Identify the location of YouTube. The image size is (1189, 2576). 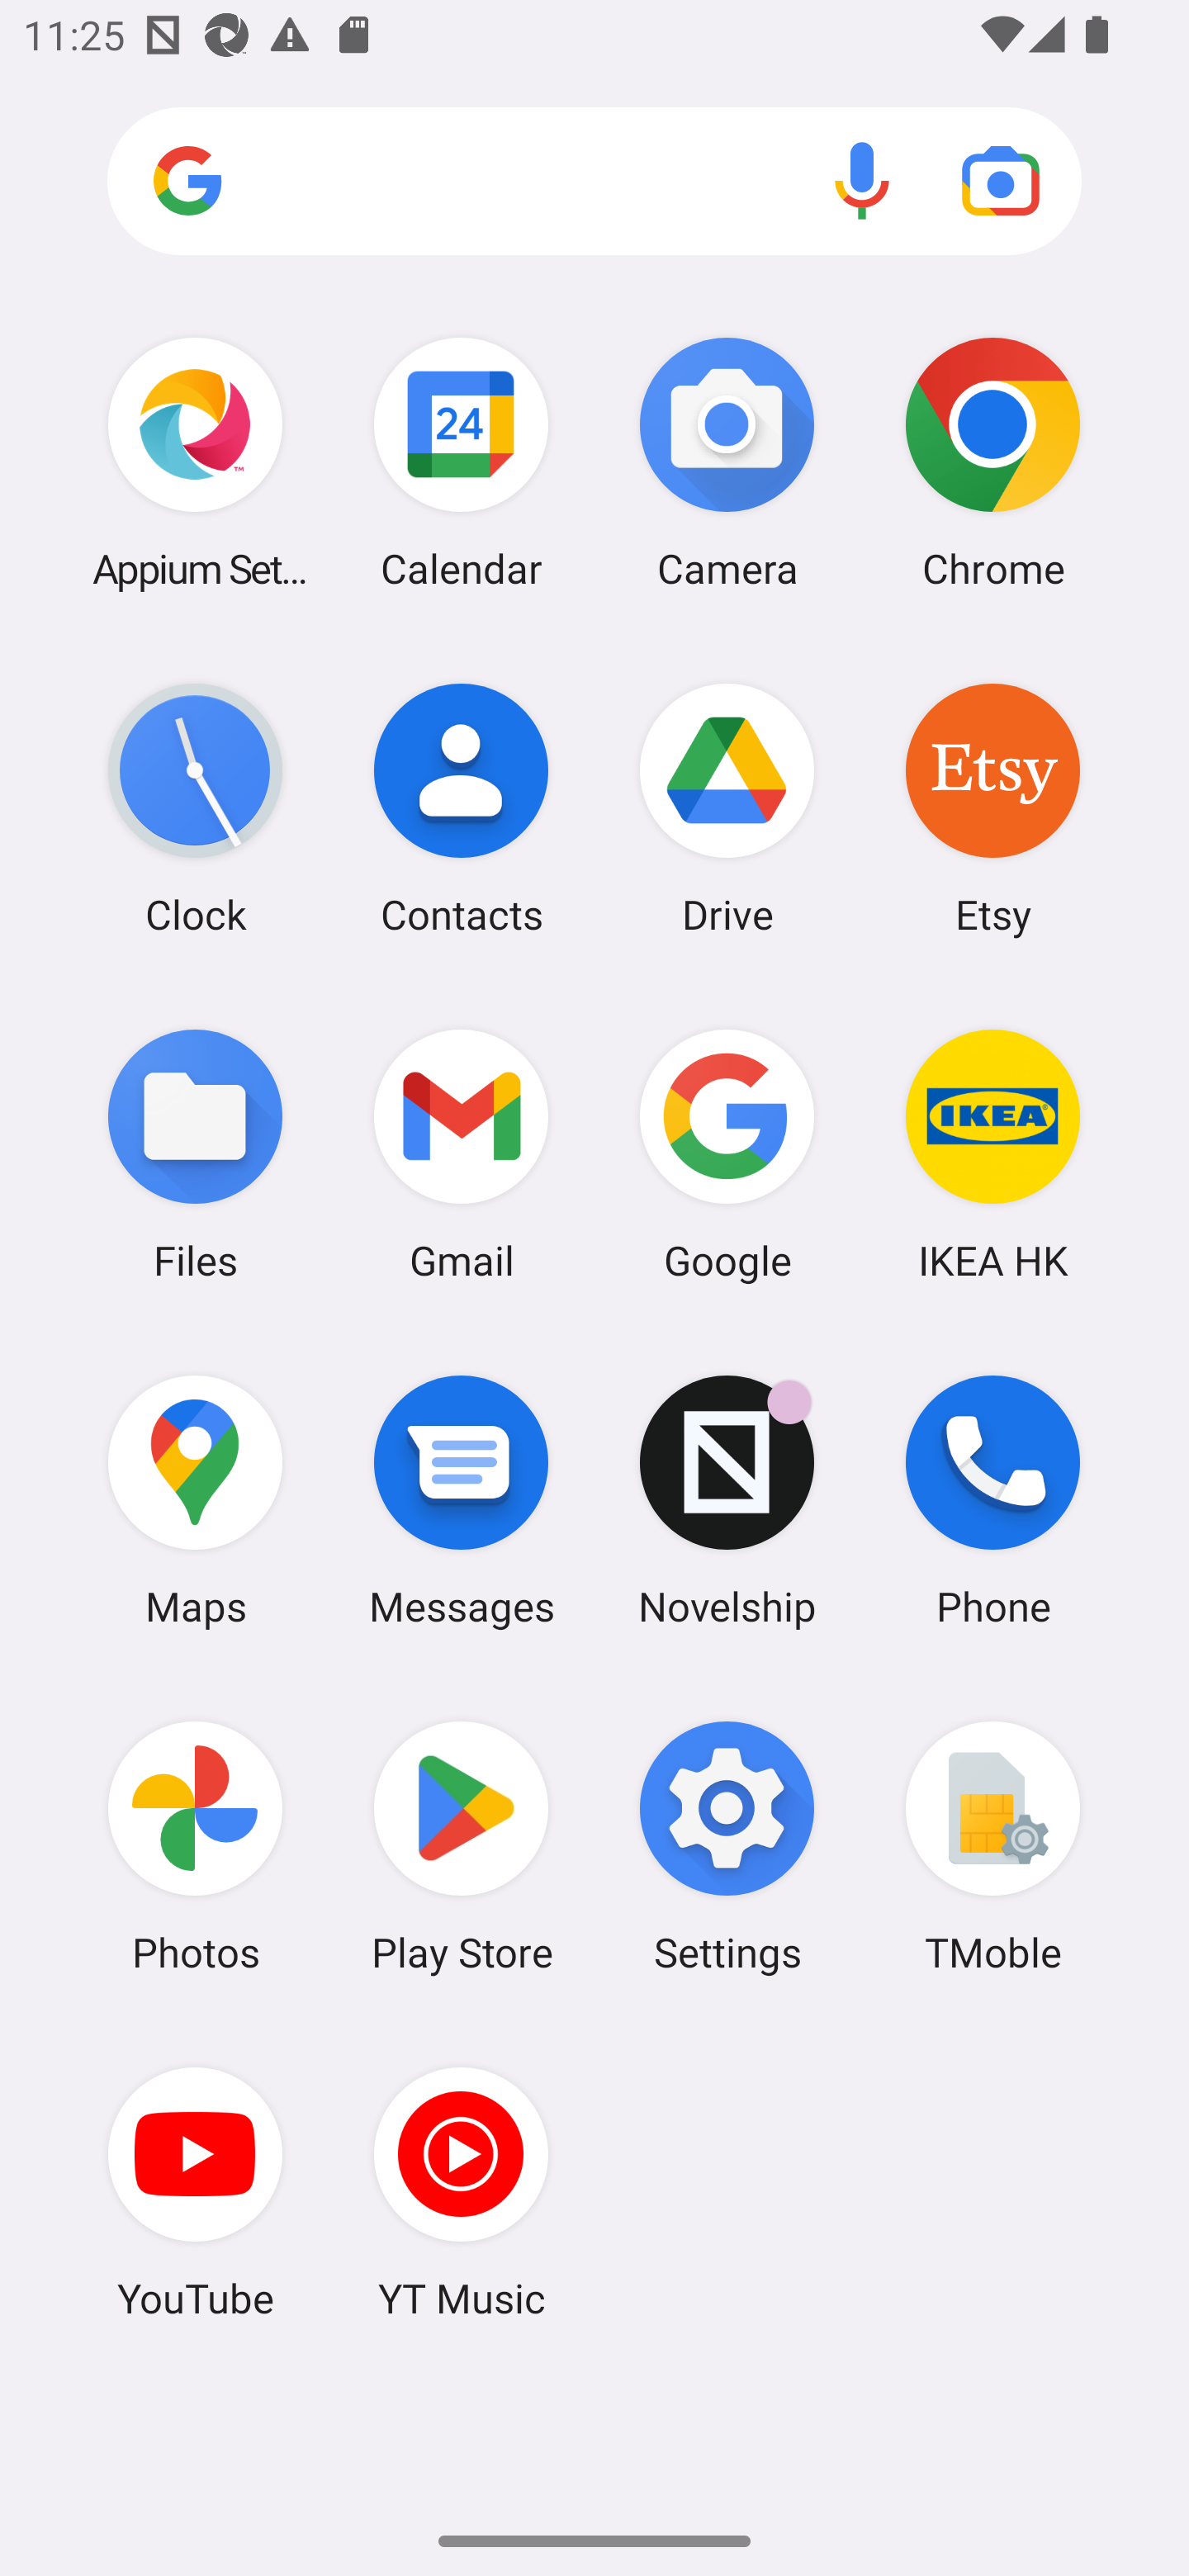
(195, 2192).